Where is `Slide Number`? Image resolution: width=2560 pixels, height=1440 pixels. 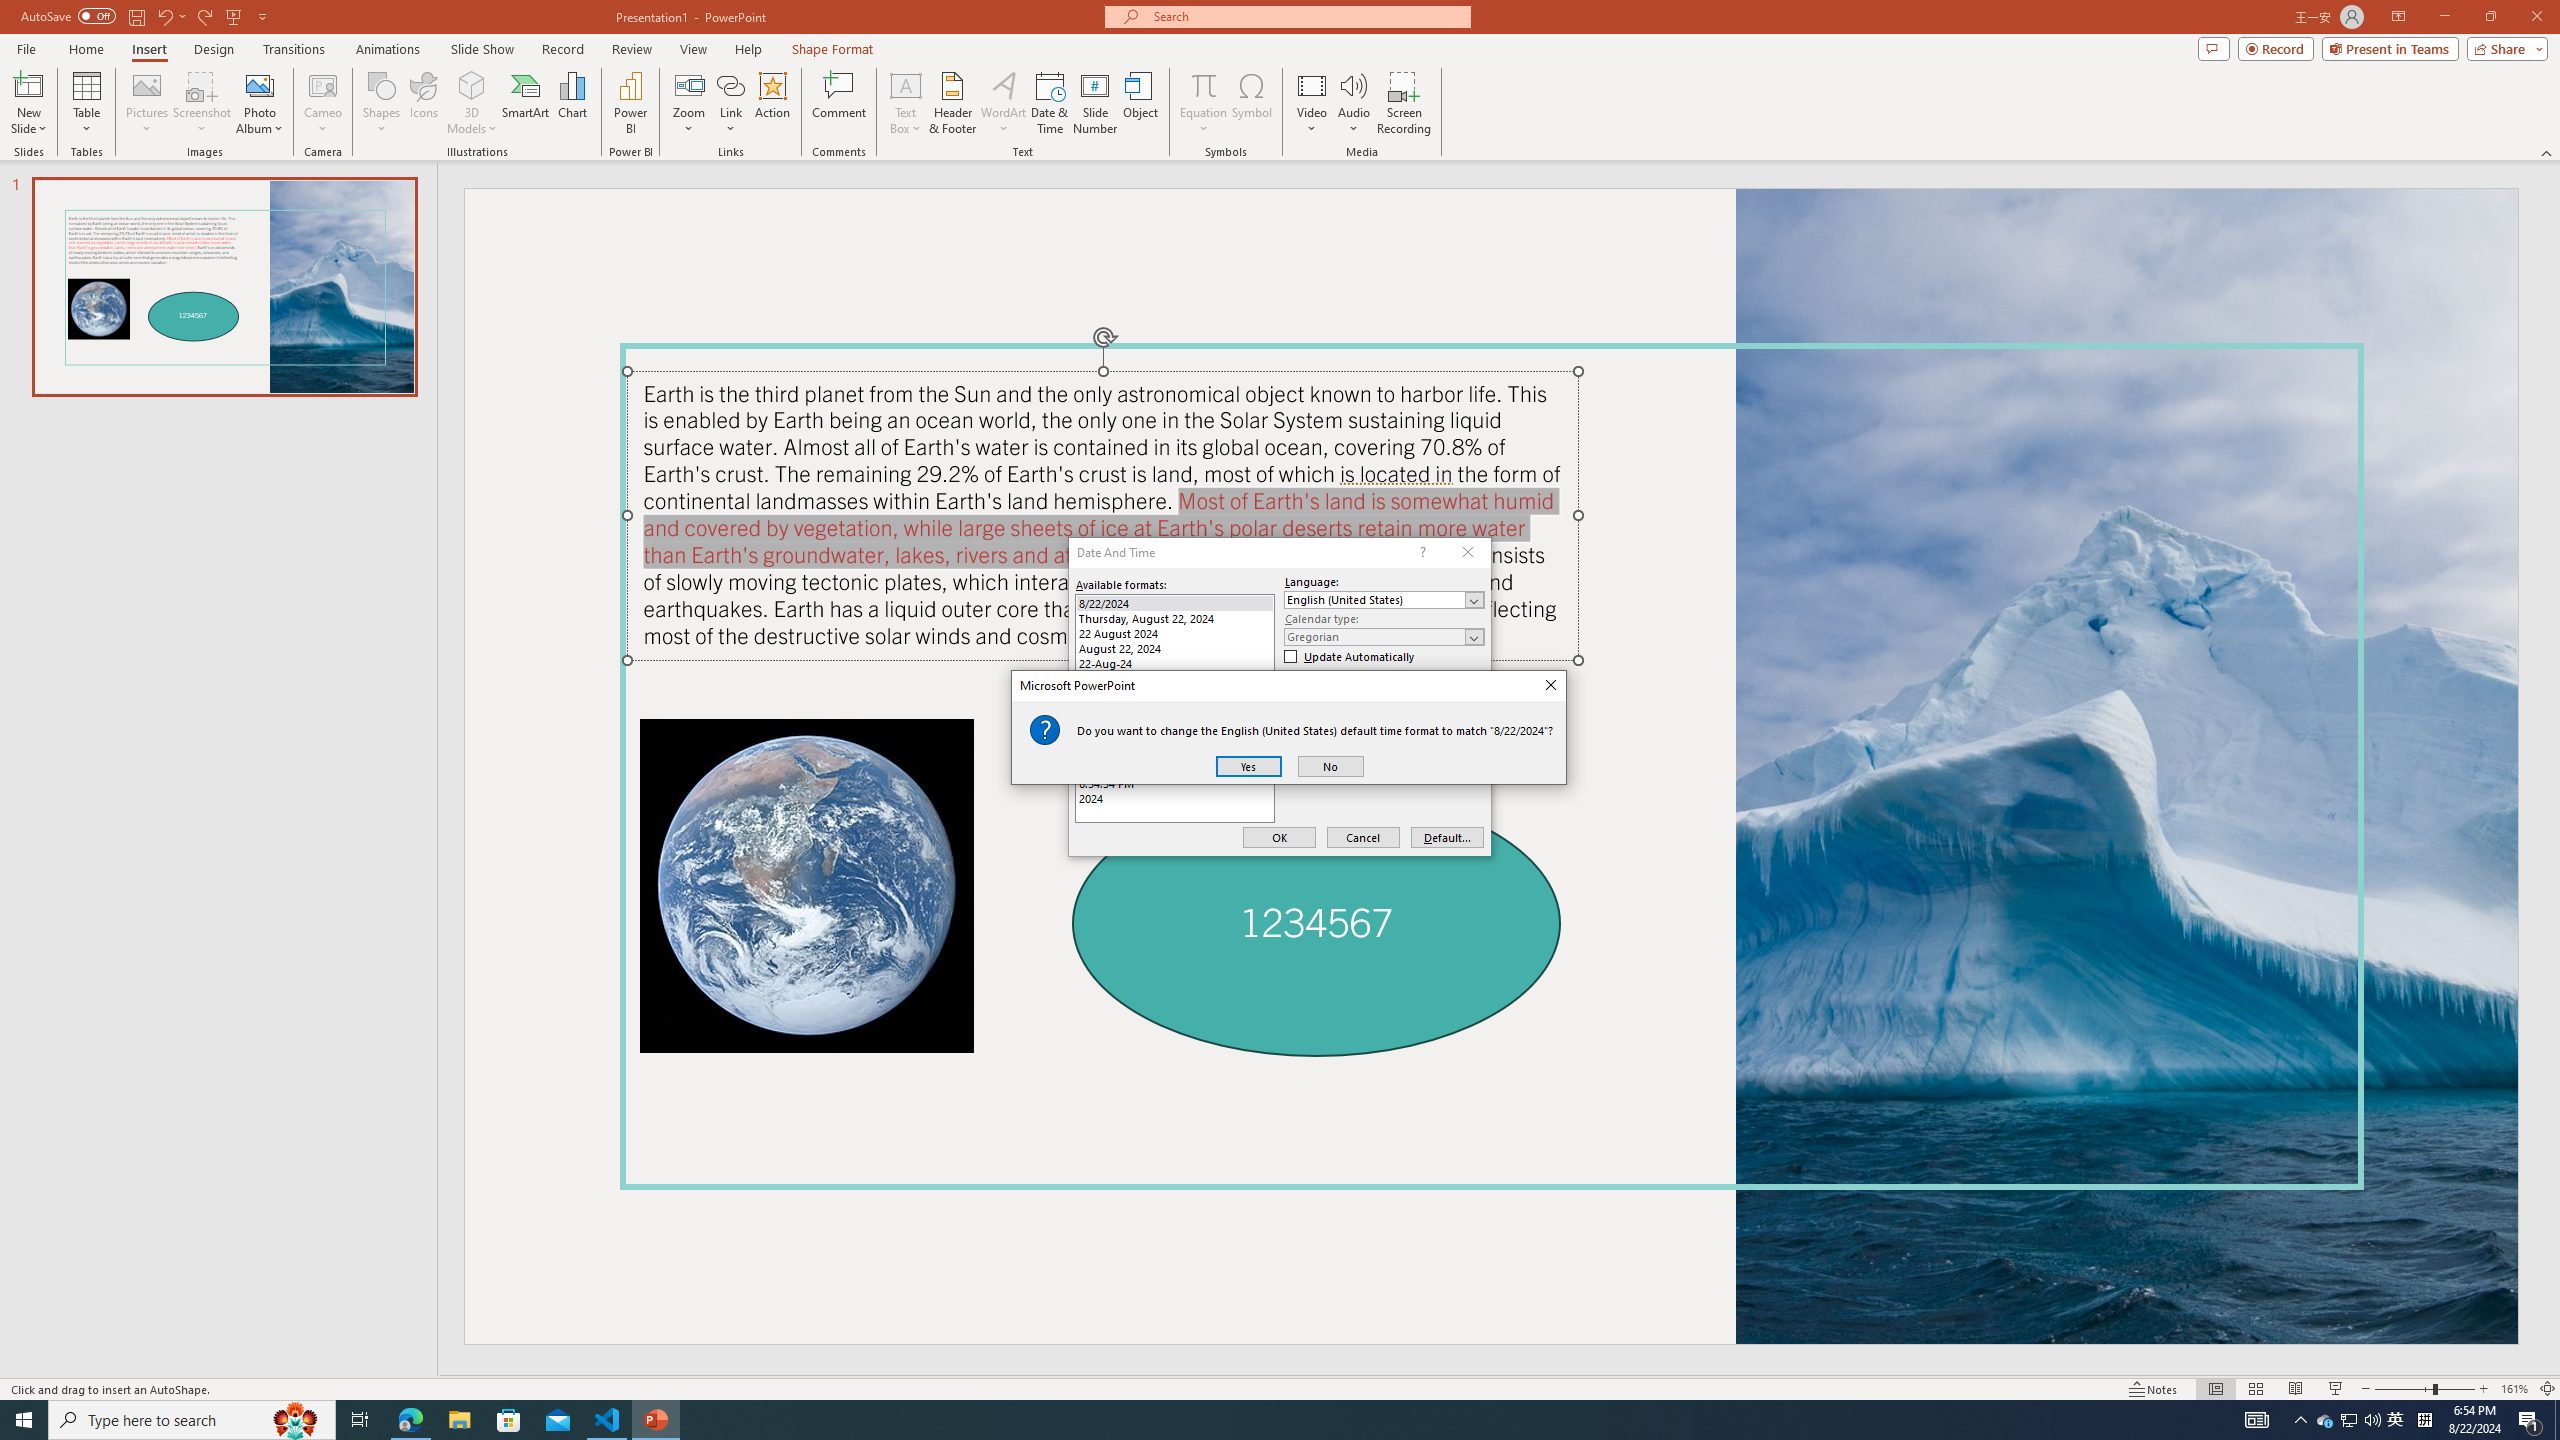
Slide Number is located at coordinates (1096, 103).